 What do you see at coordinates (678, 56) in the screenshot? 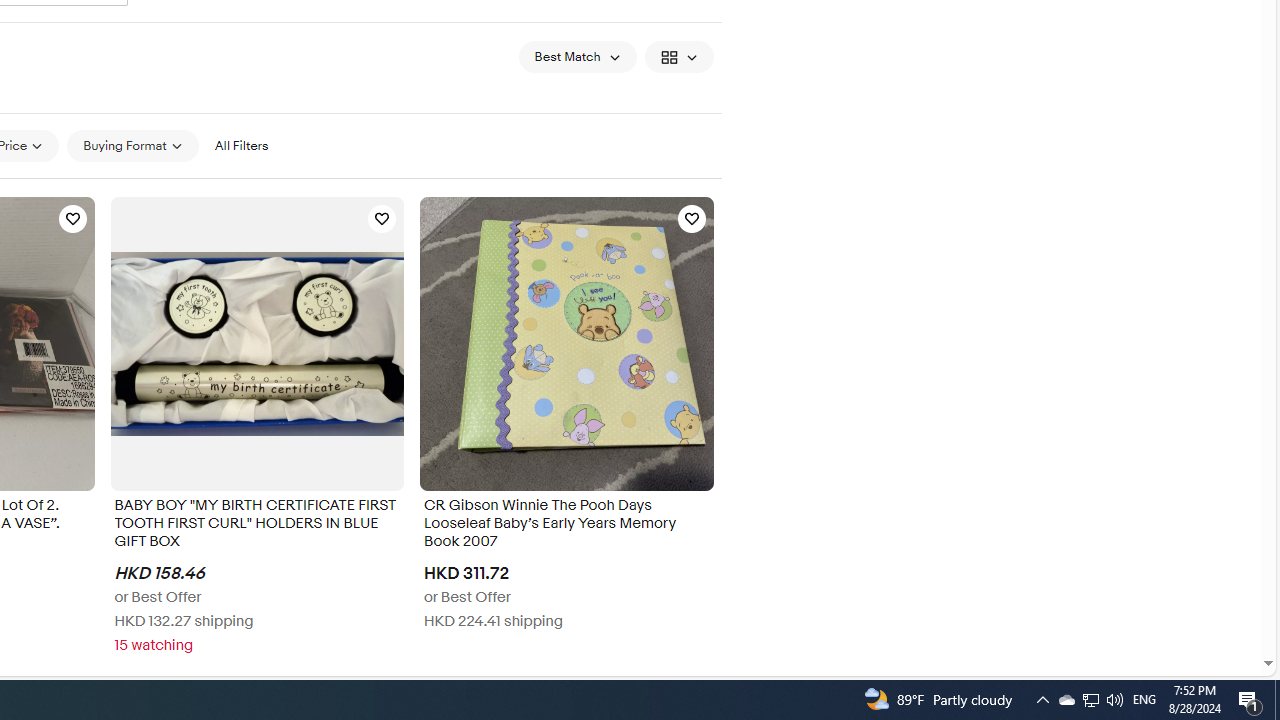
I see `View: Gallery View` at bounding box center [678, 56].